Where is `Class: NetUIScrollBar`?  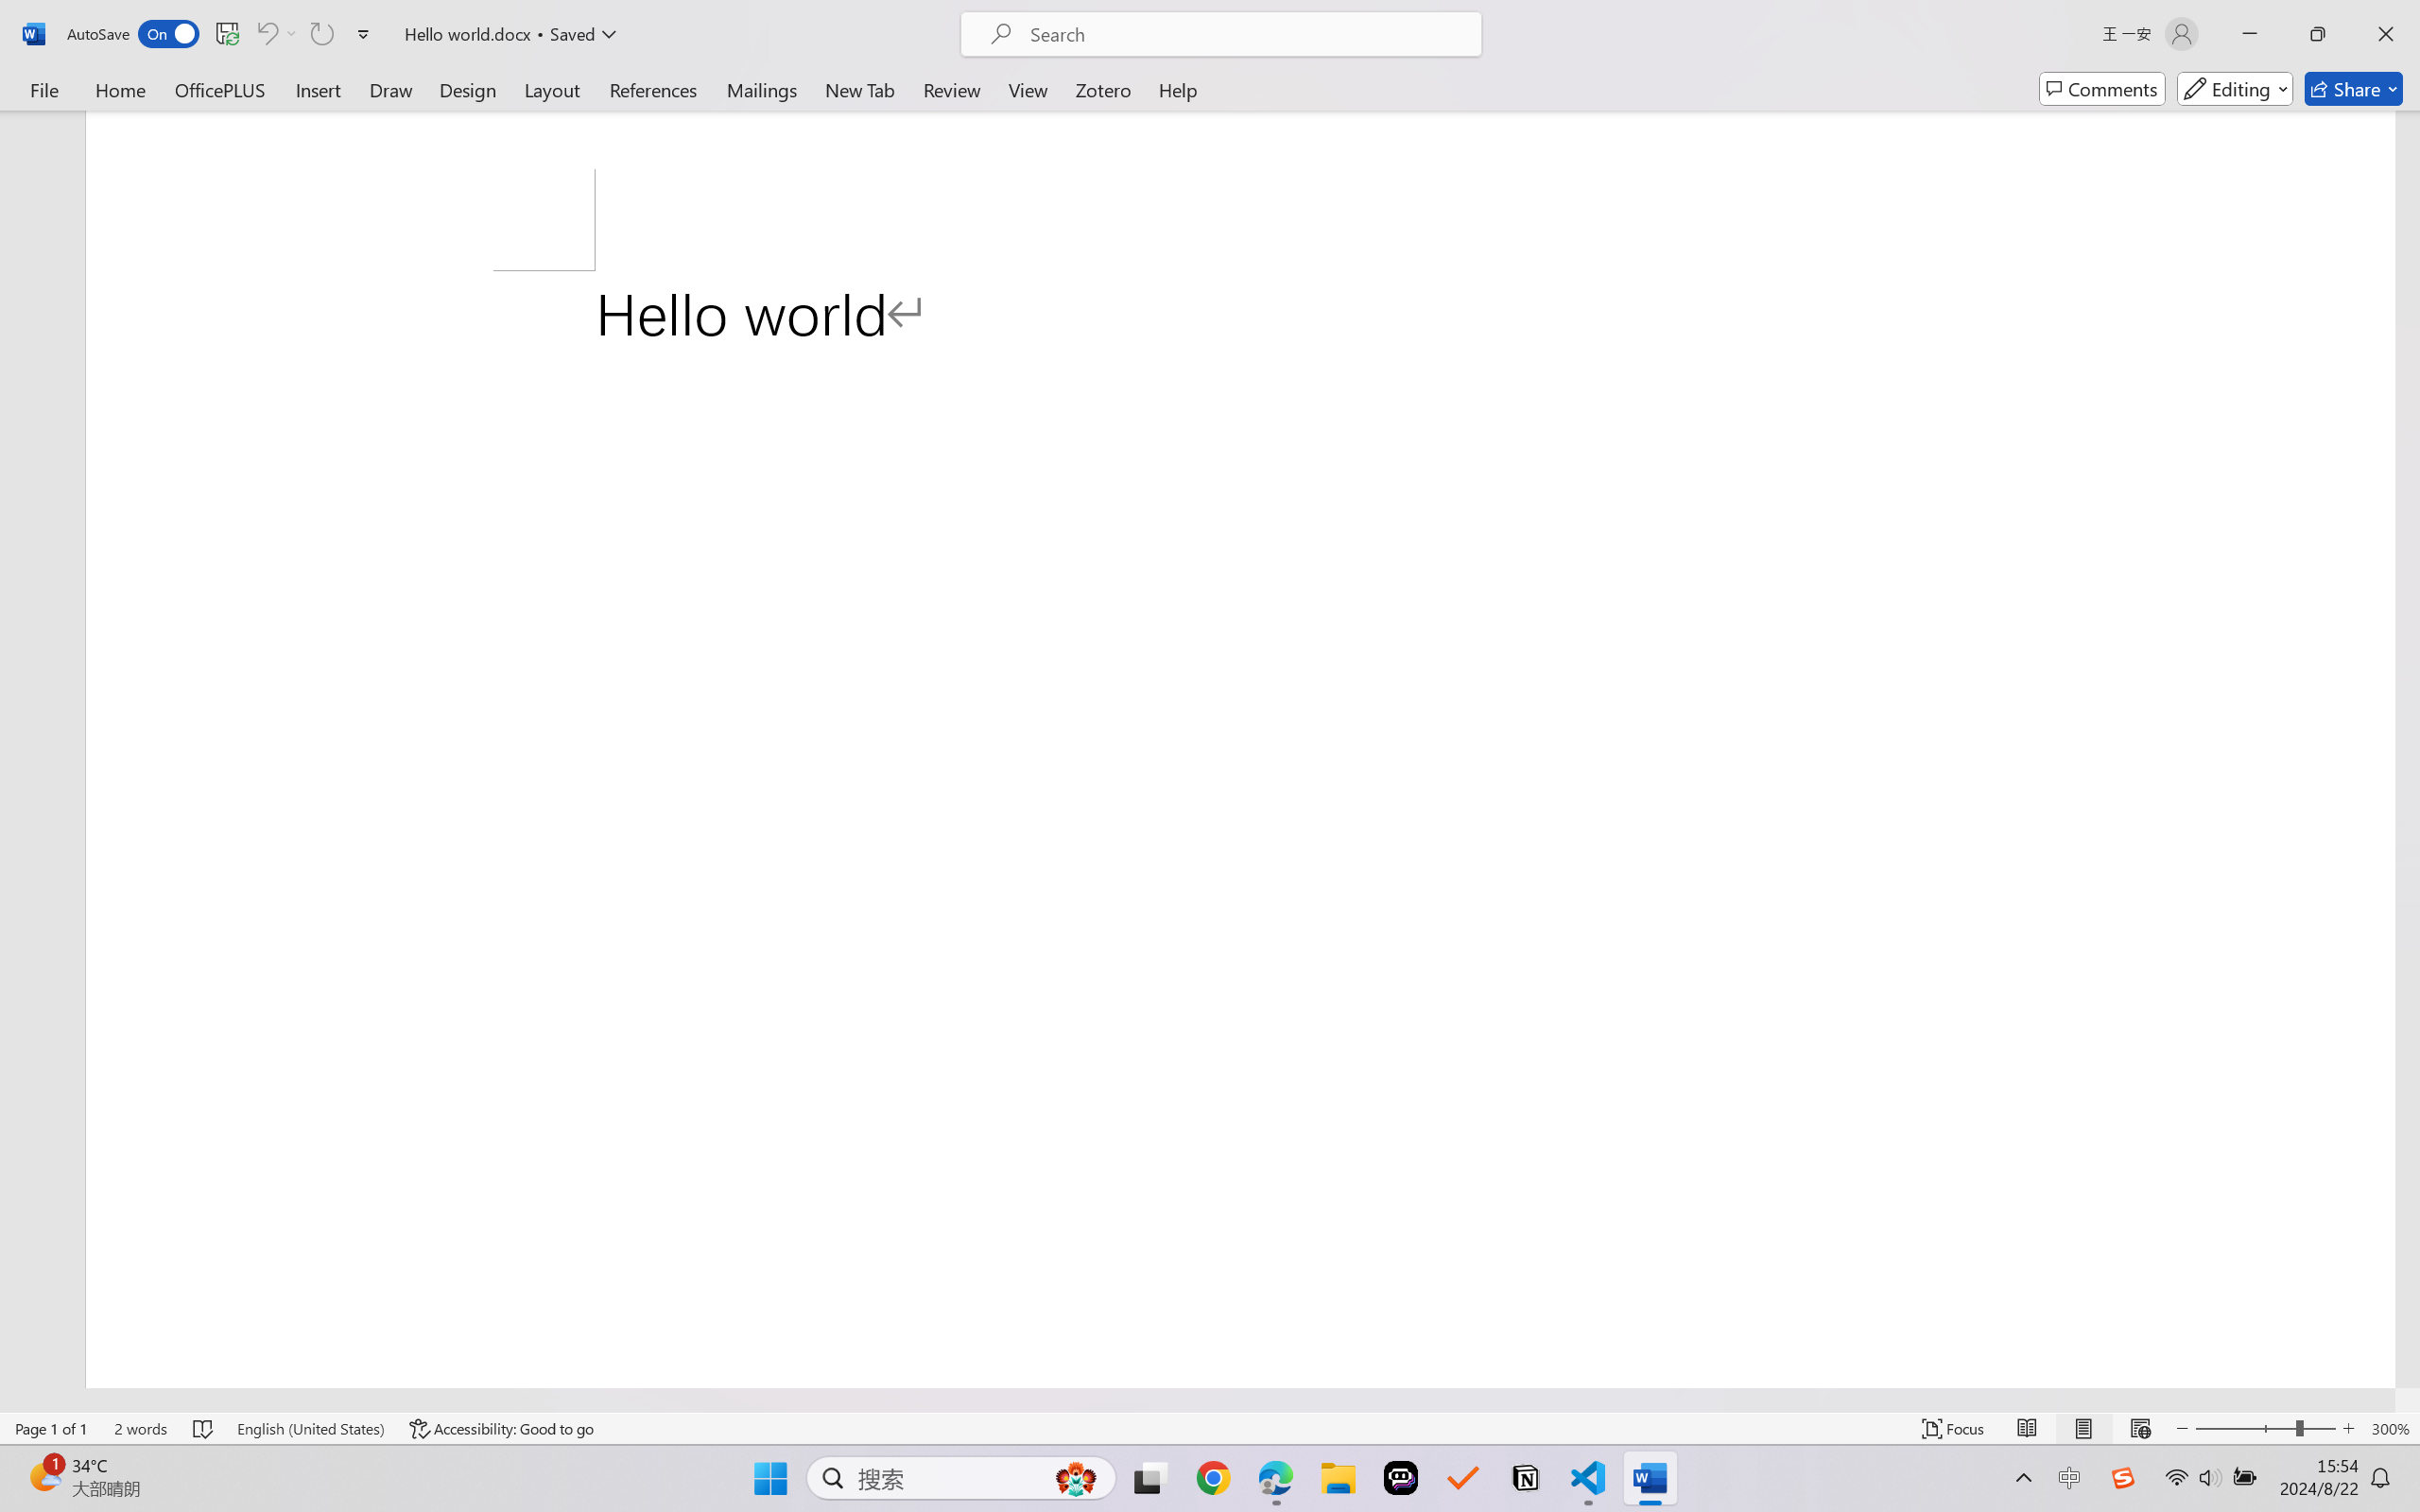
Class: NetUIScrollBar is located at coordinates (1198, 1400).